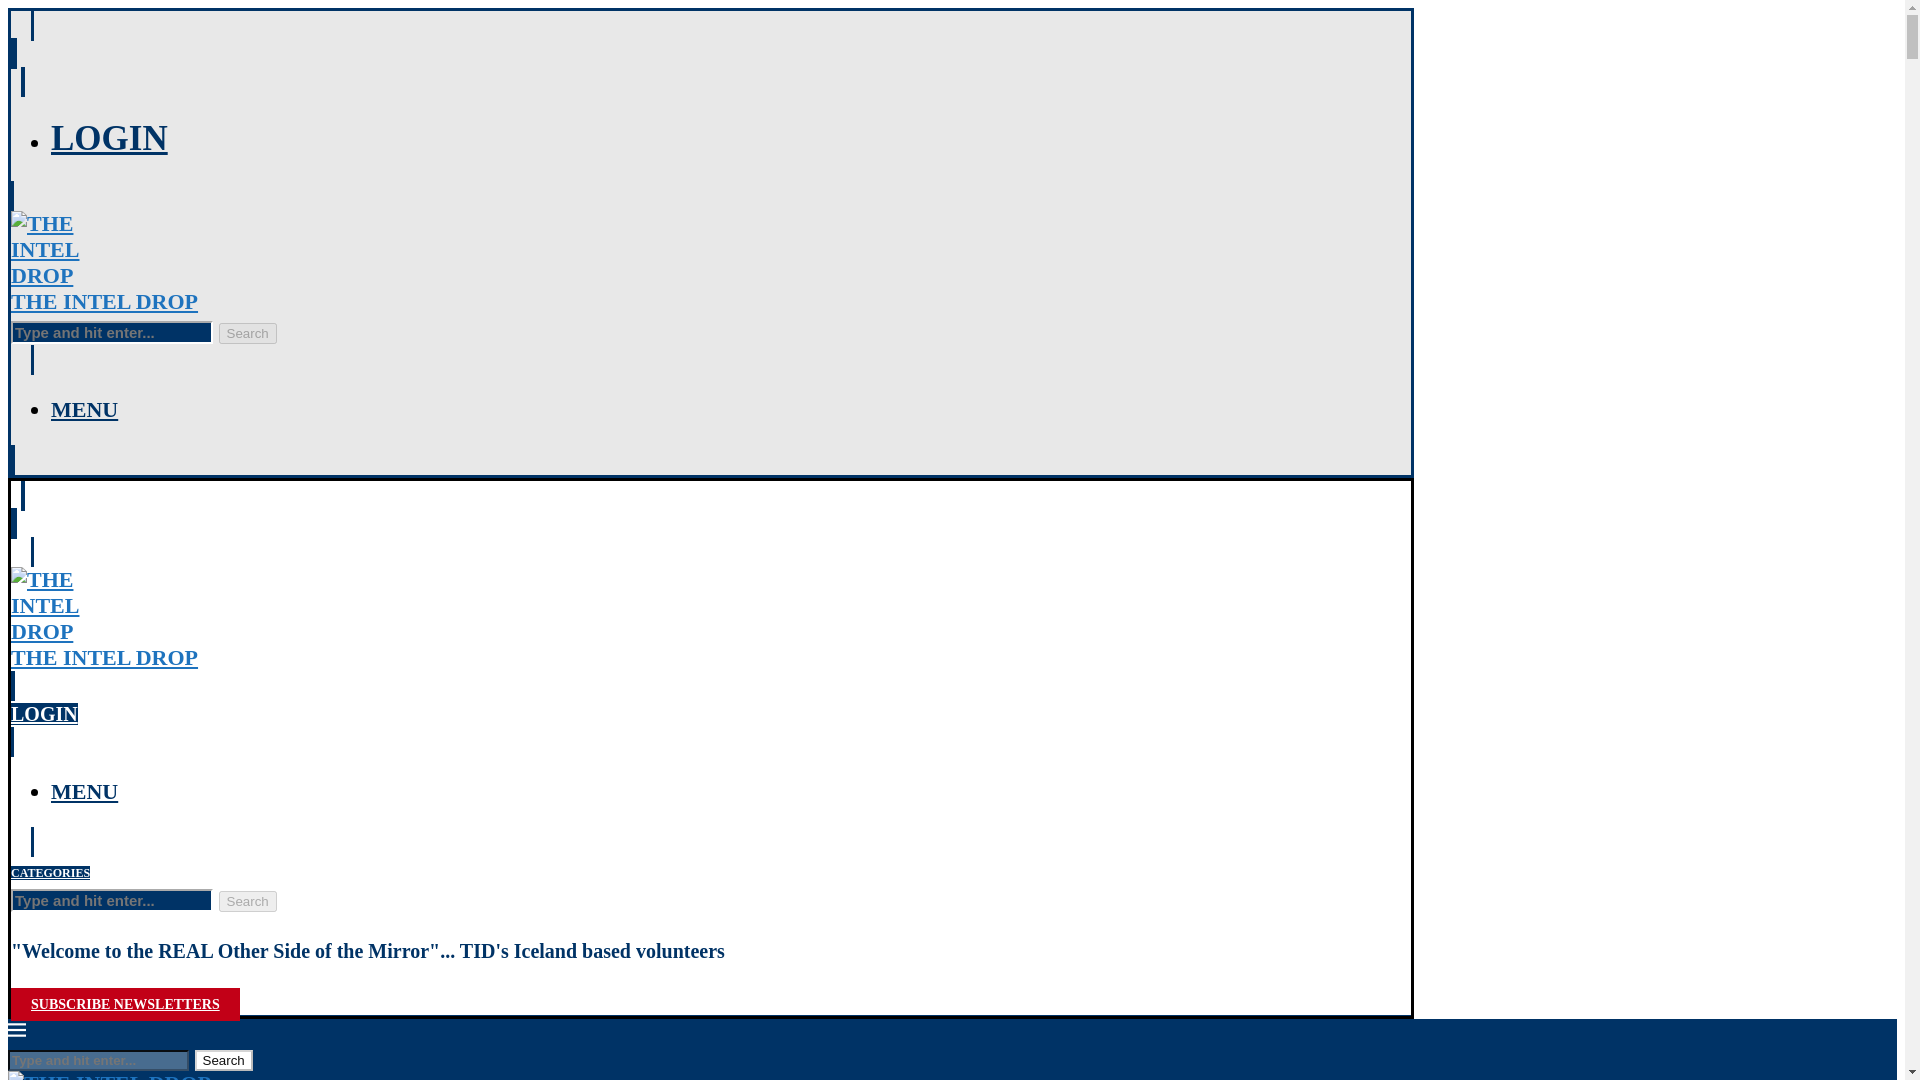  Describe the element at coordinates (711, 657) in the screenshot. I see `Search` at that location.